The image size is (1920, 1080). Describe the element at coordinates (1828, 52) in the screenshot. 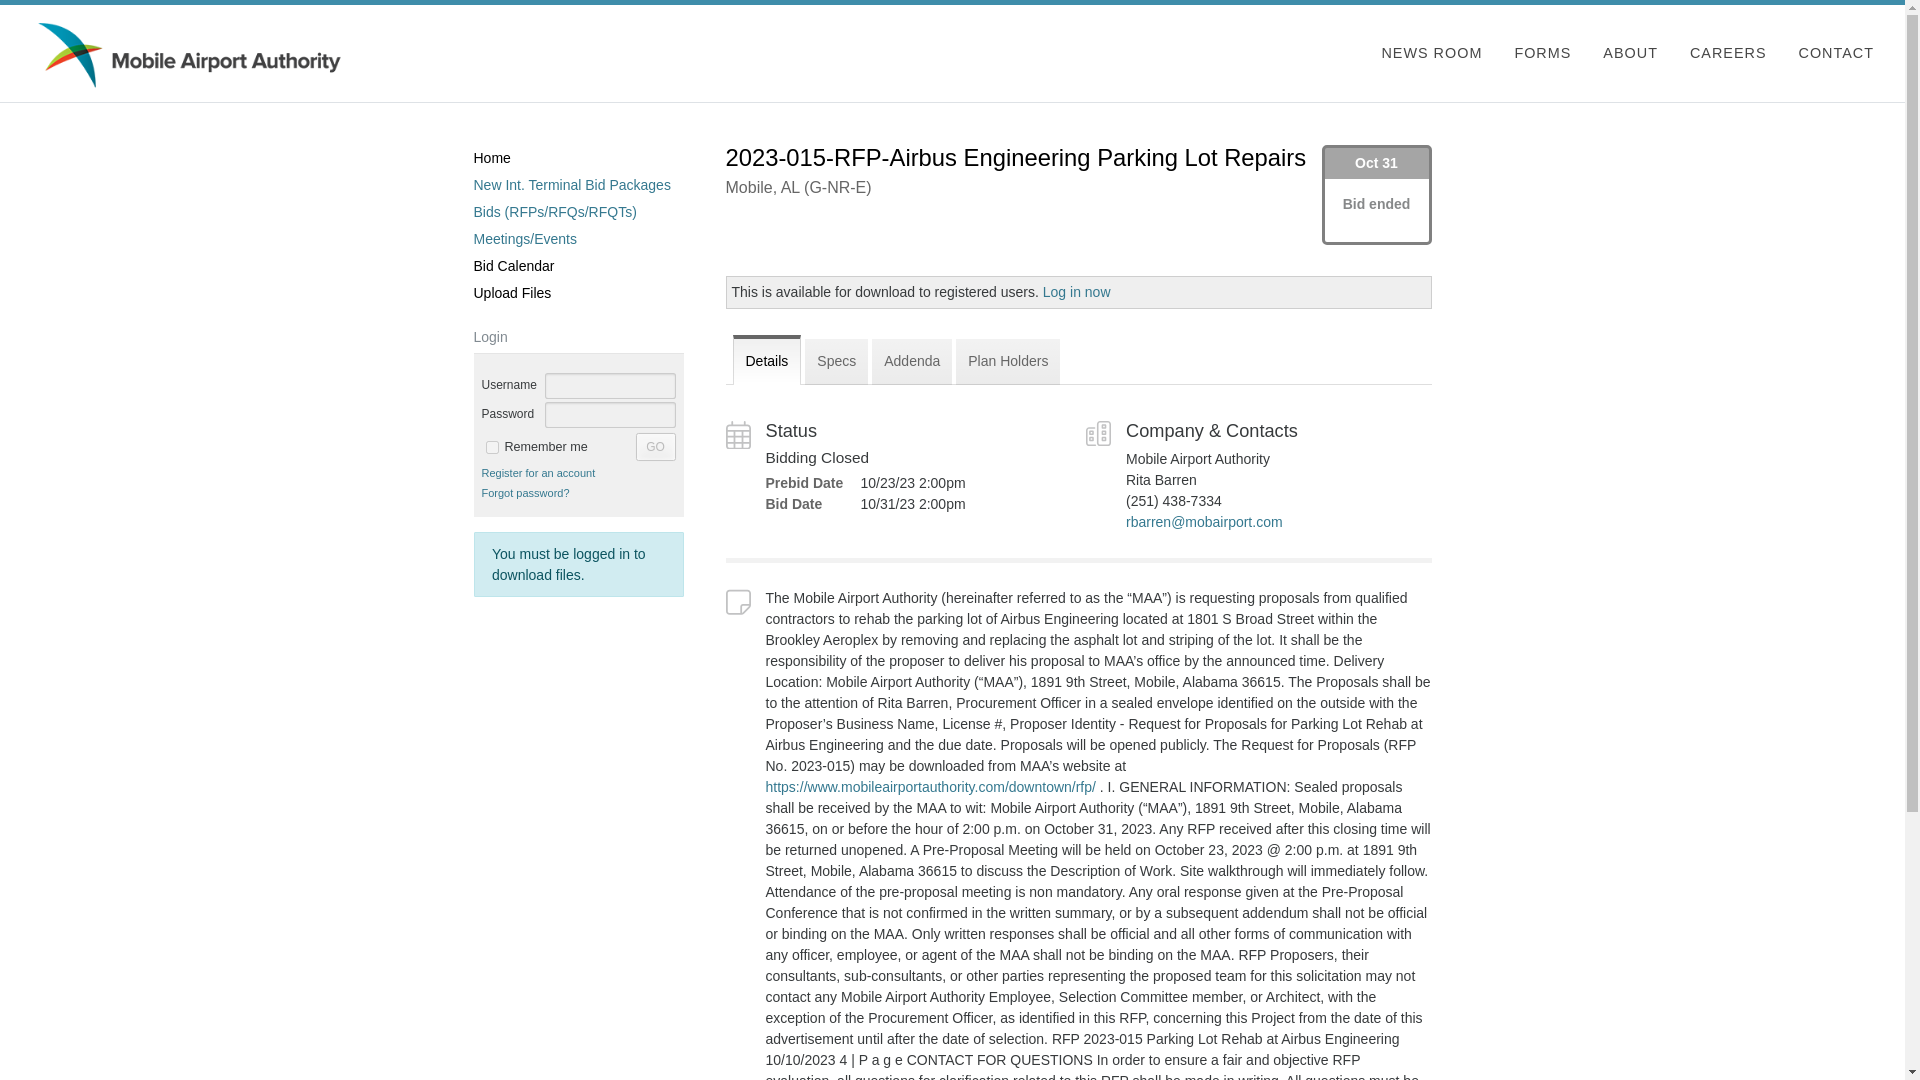

I see `CONTACT` at that location.